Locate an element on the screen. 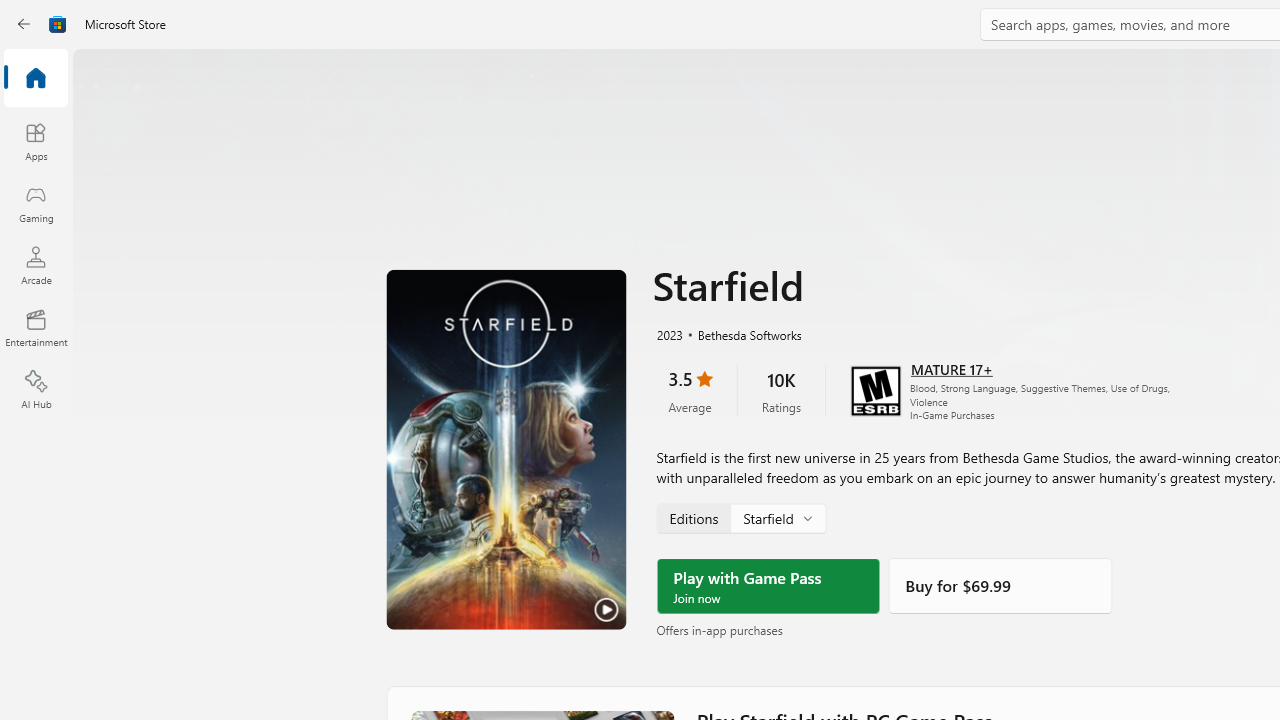 The width and height of the screenshot is (1280, 720). Entertainment is located at coordinates (36, 328).